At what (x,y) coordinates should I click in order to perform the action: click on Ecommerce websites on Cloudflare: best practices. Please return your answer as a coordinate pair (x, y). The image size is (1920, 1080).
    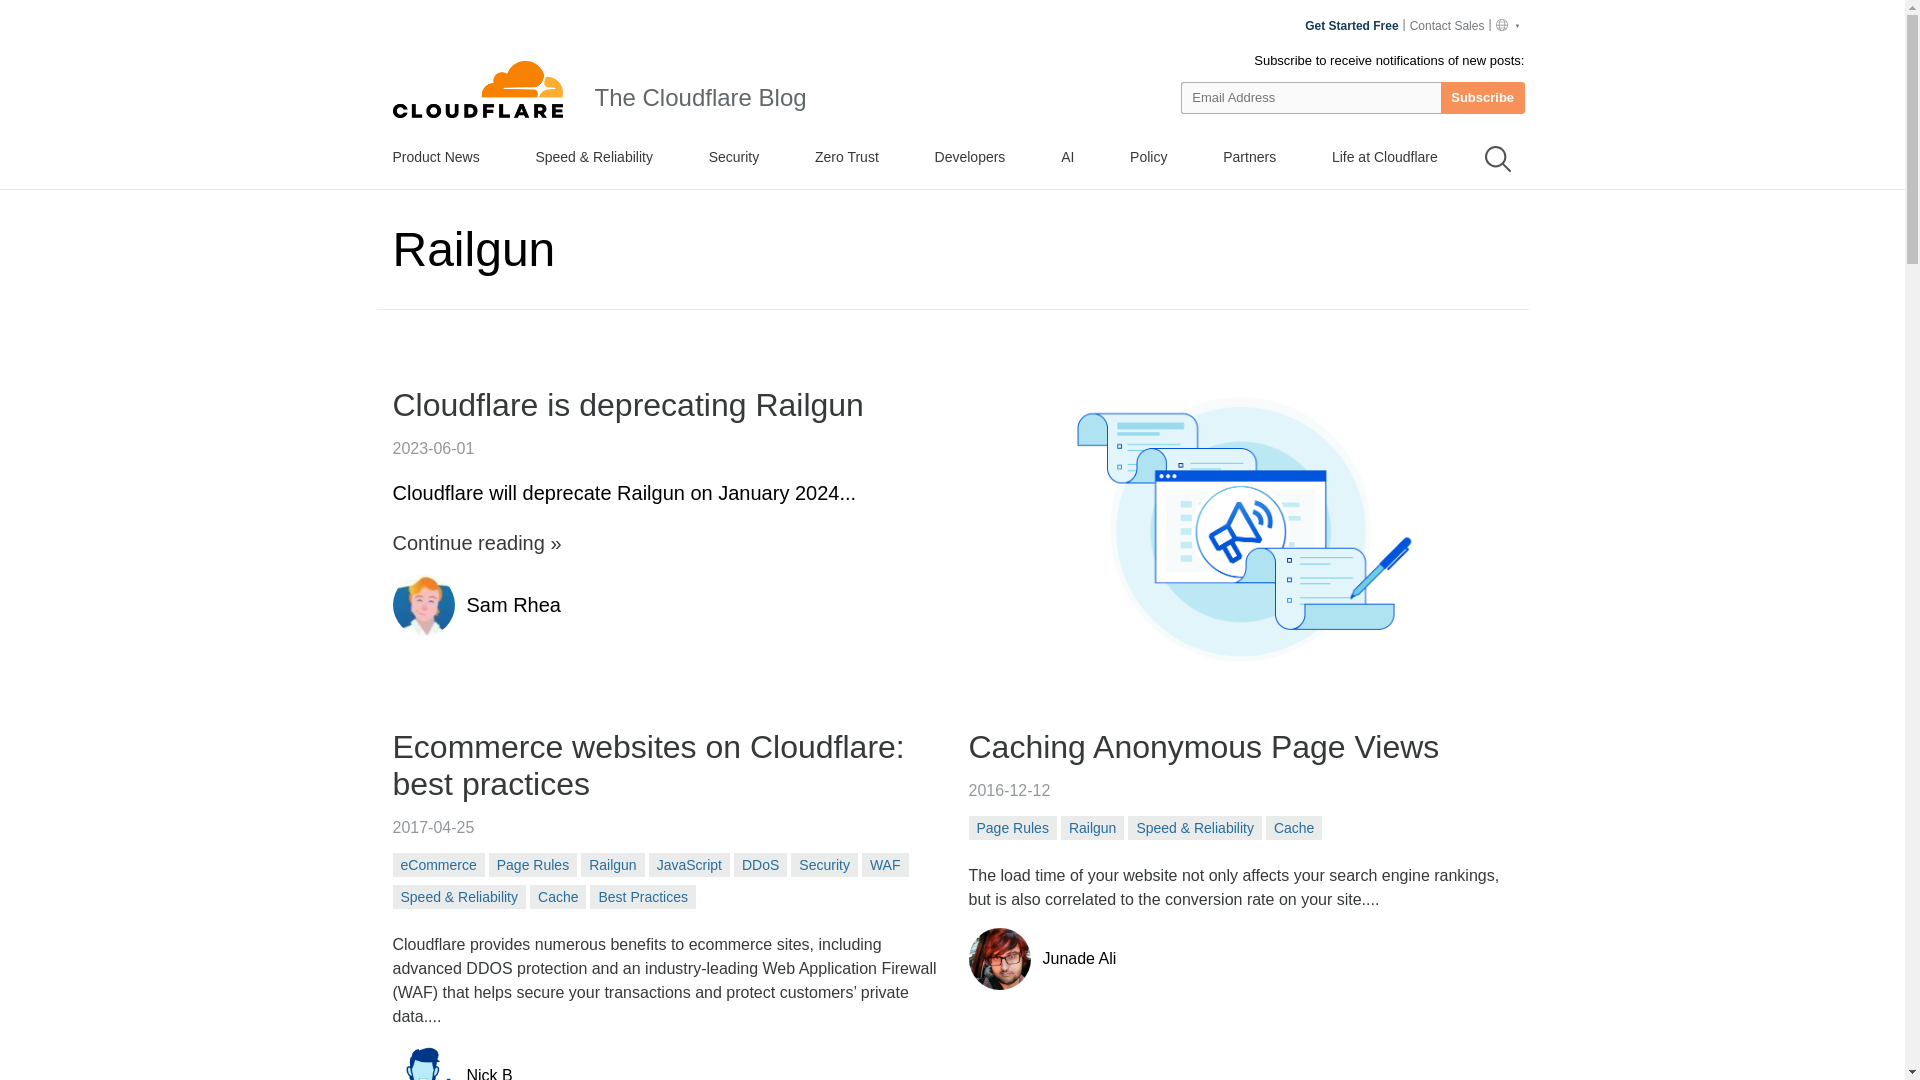
    Looking at the image, I should click on (664, 766).